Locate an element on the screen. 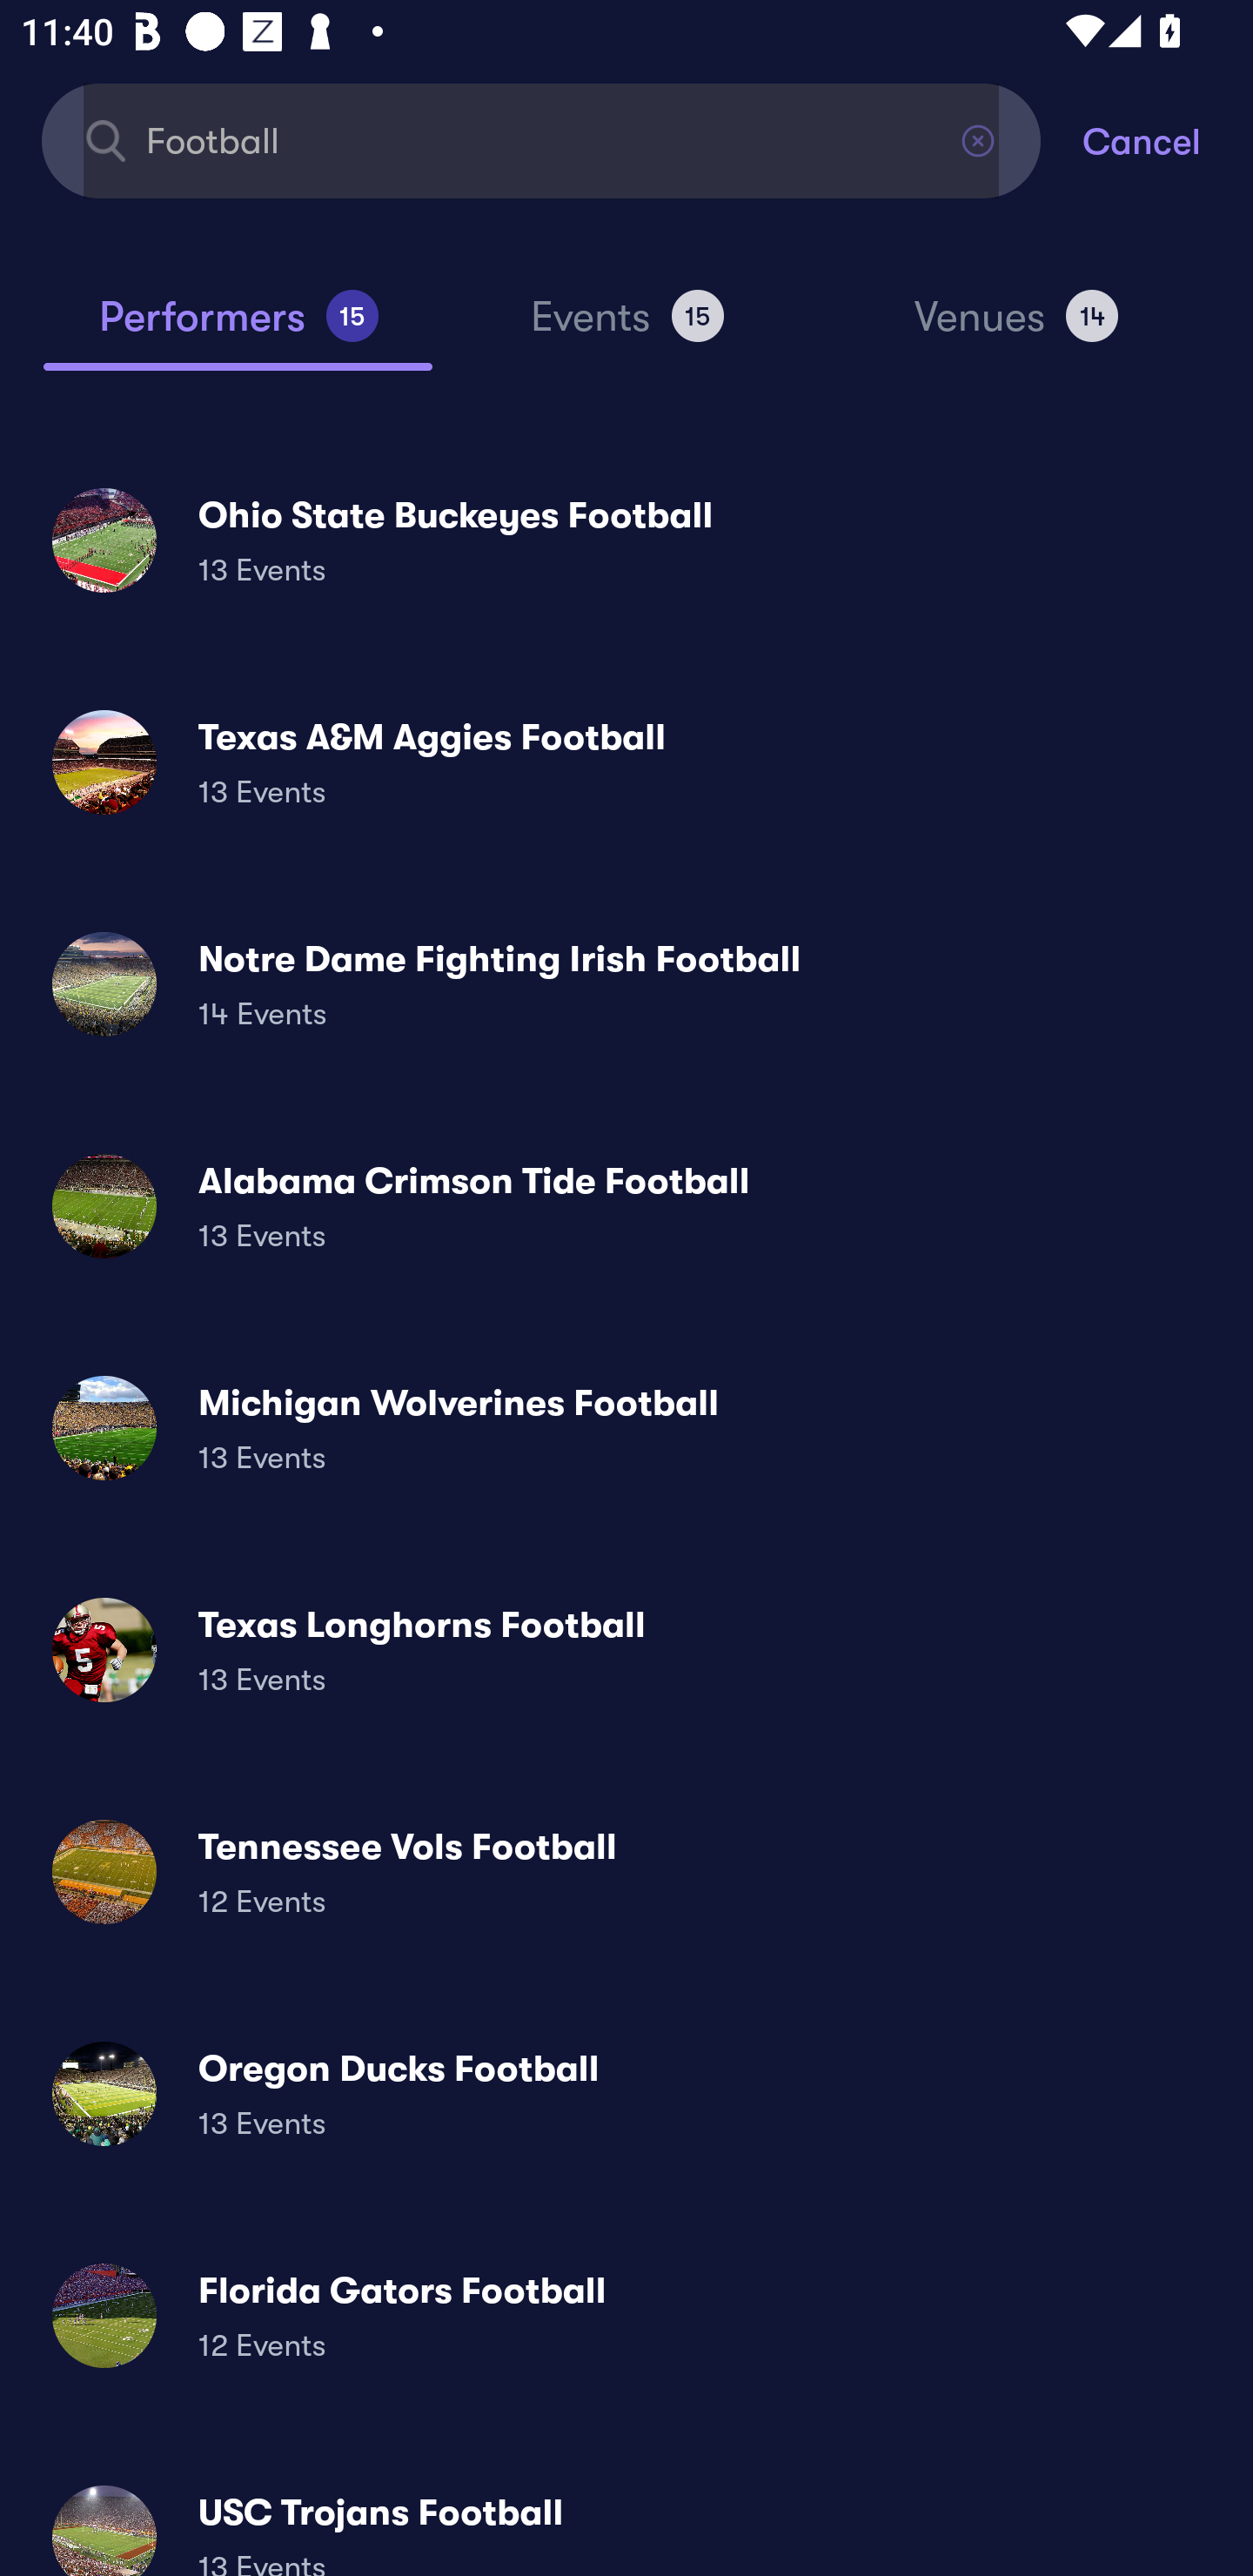 This screenshot has width=1253, height=2576. Oregon Ducks Football 13 Events is located at coordinates (626, 2092).